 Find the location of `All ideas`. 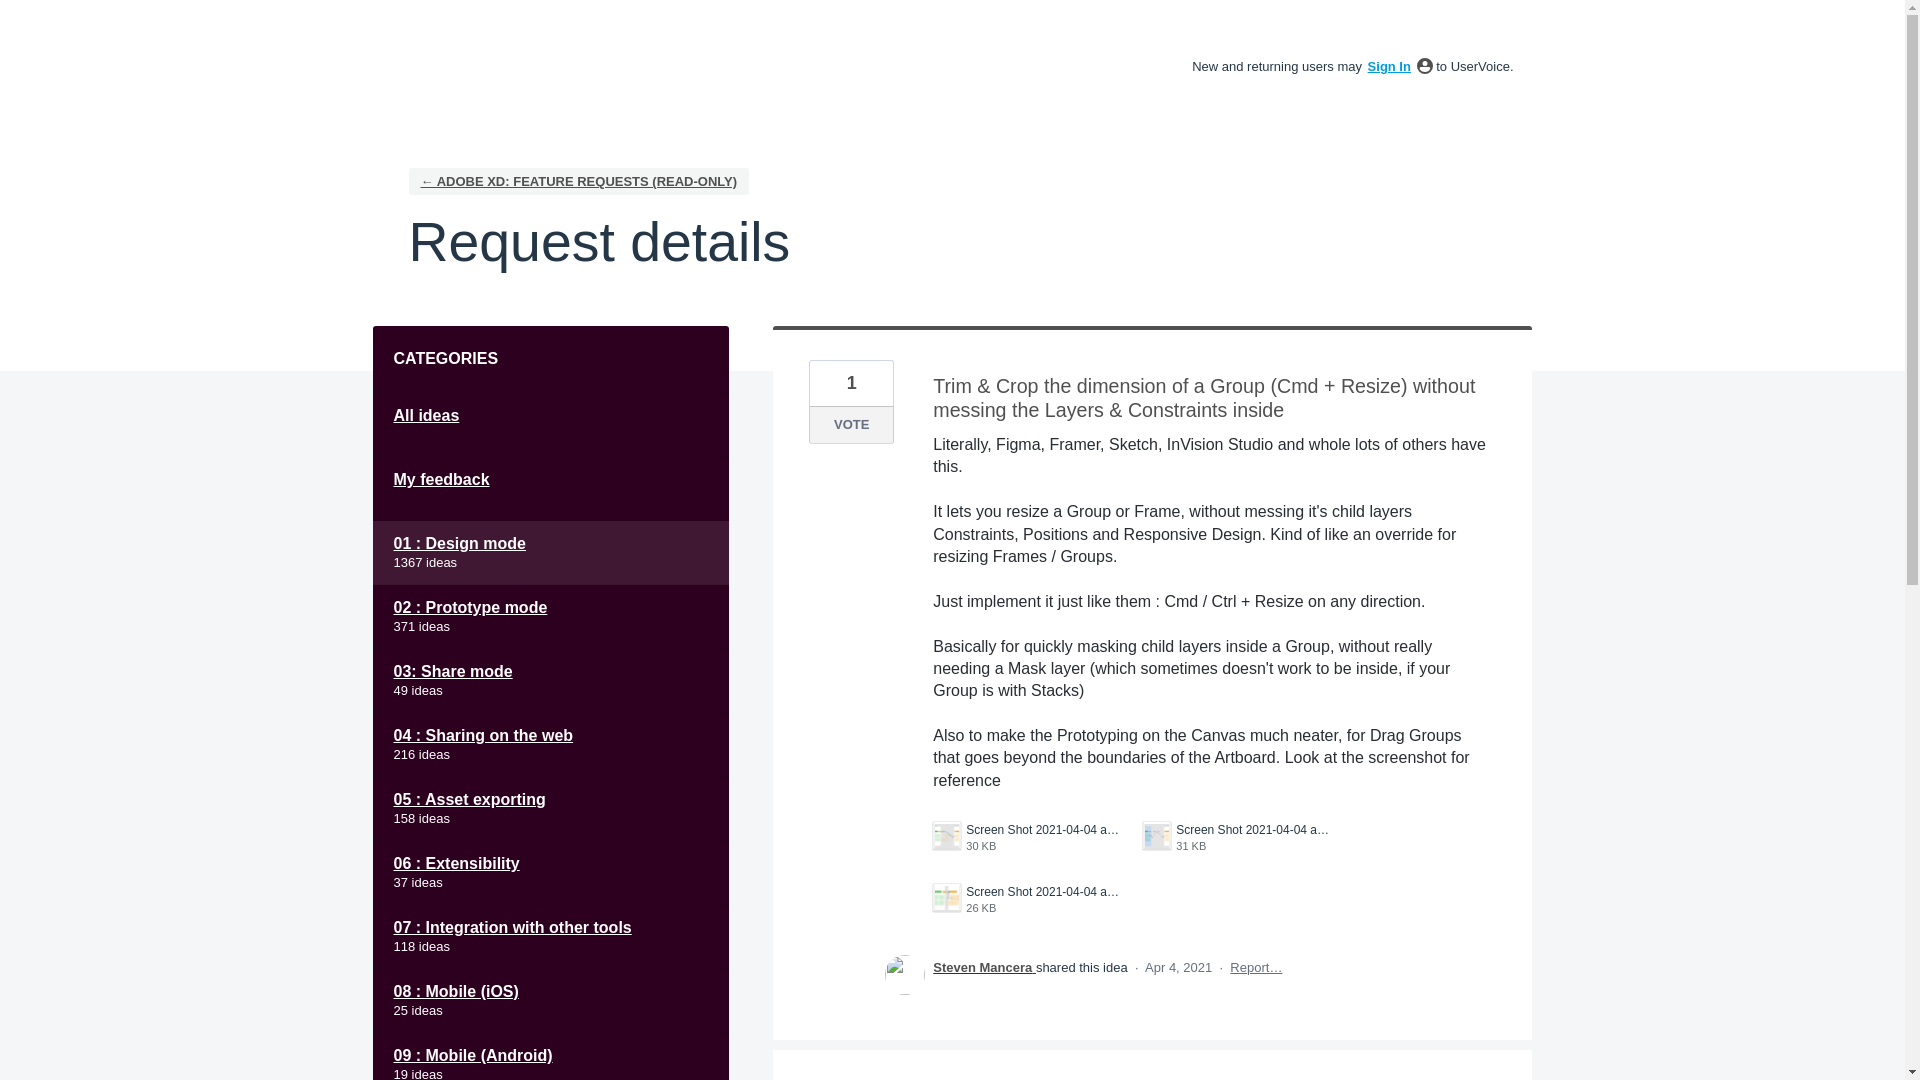

All ideas is located at coordinates (550, 424).